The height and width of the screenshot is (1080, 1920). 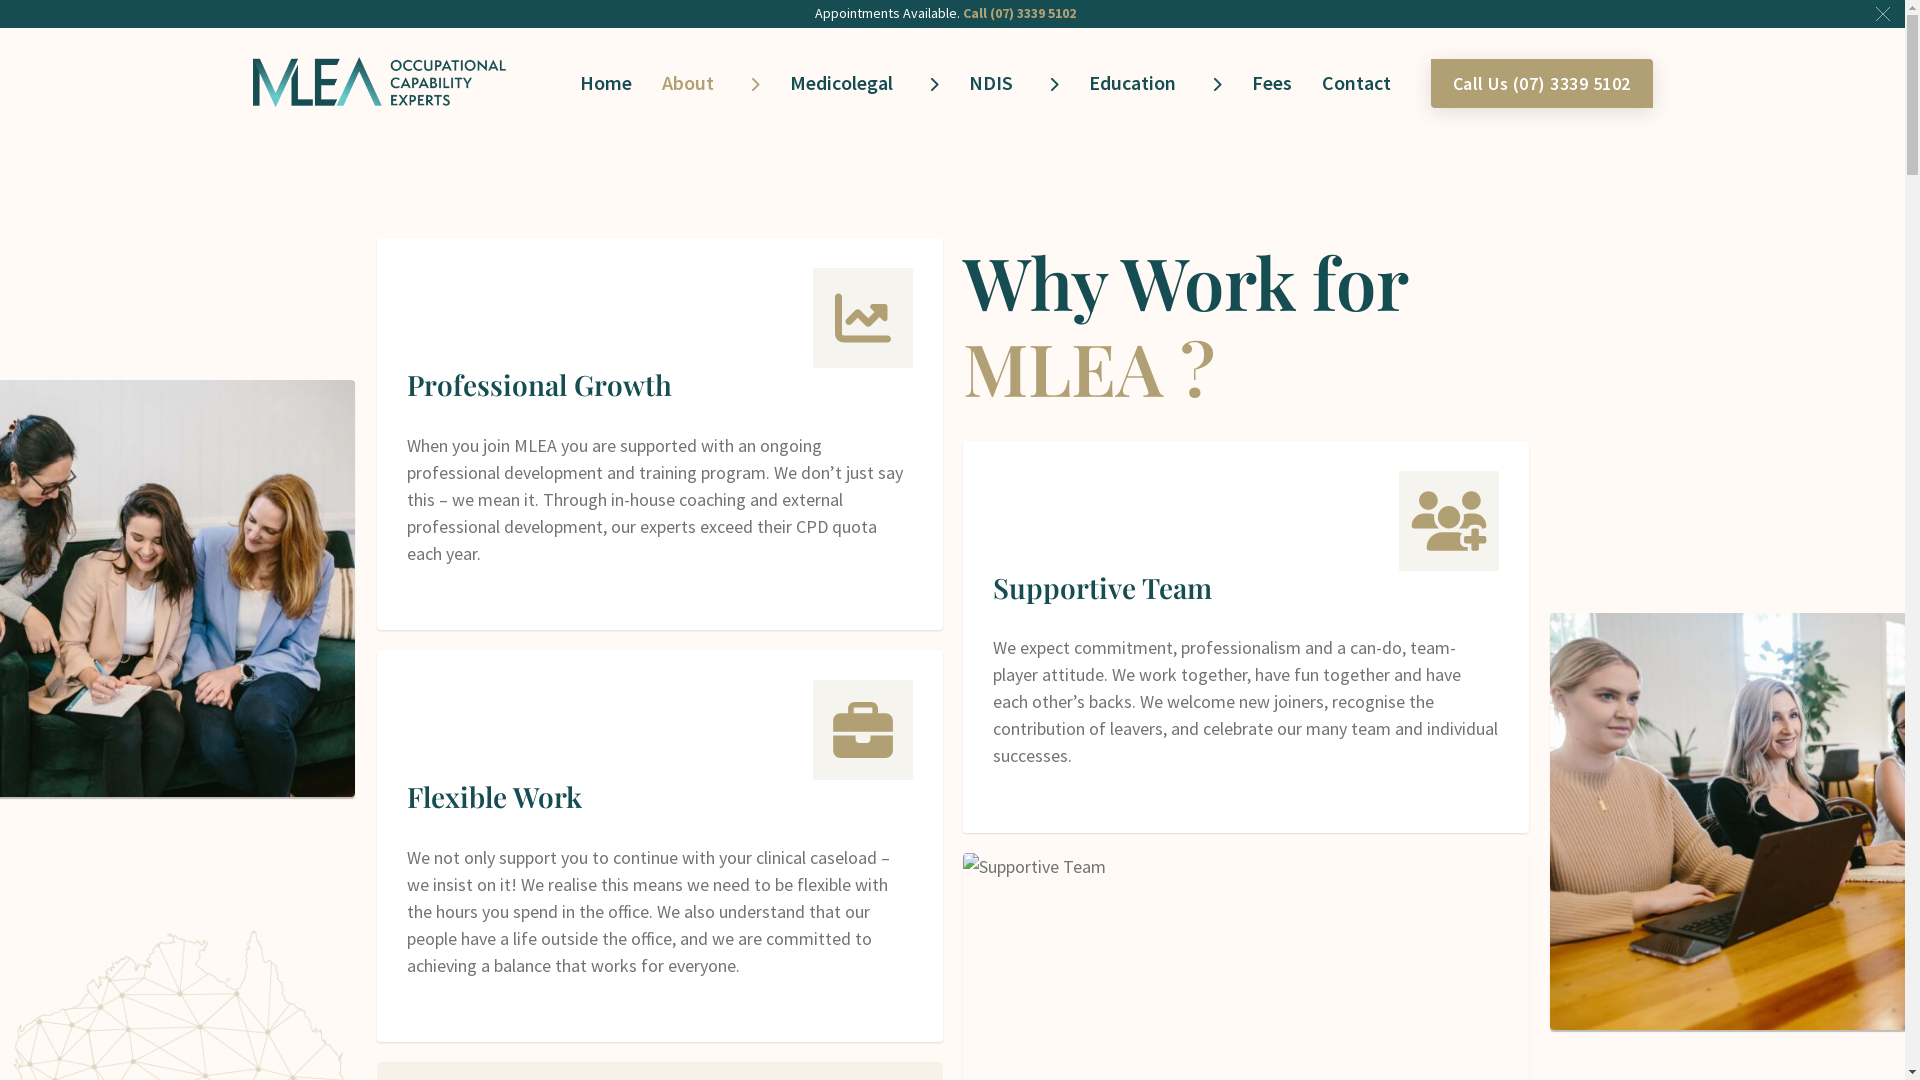 What do you see at coordinates (380, 80) in the screenshot?
I see `MLEA Occupational Capability Experts` at bounding box center [380, 80].